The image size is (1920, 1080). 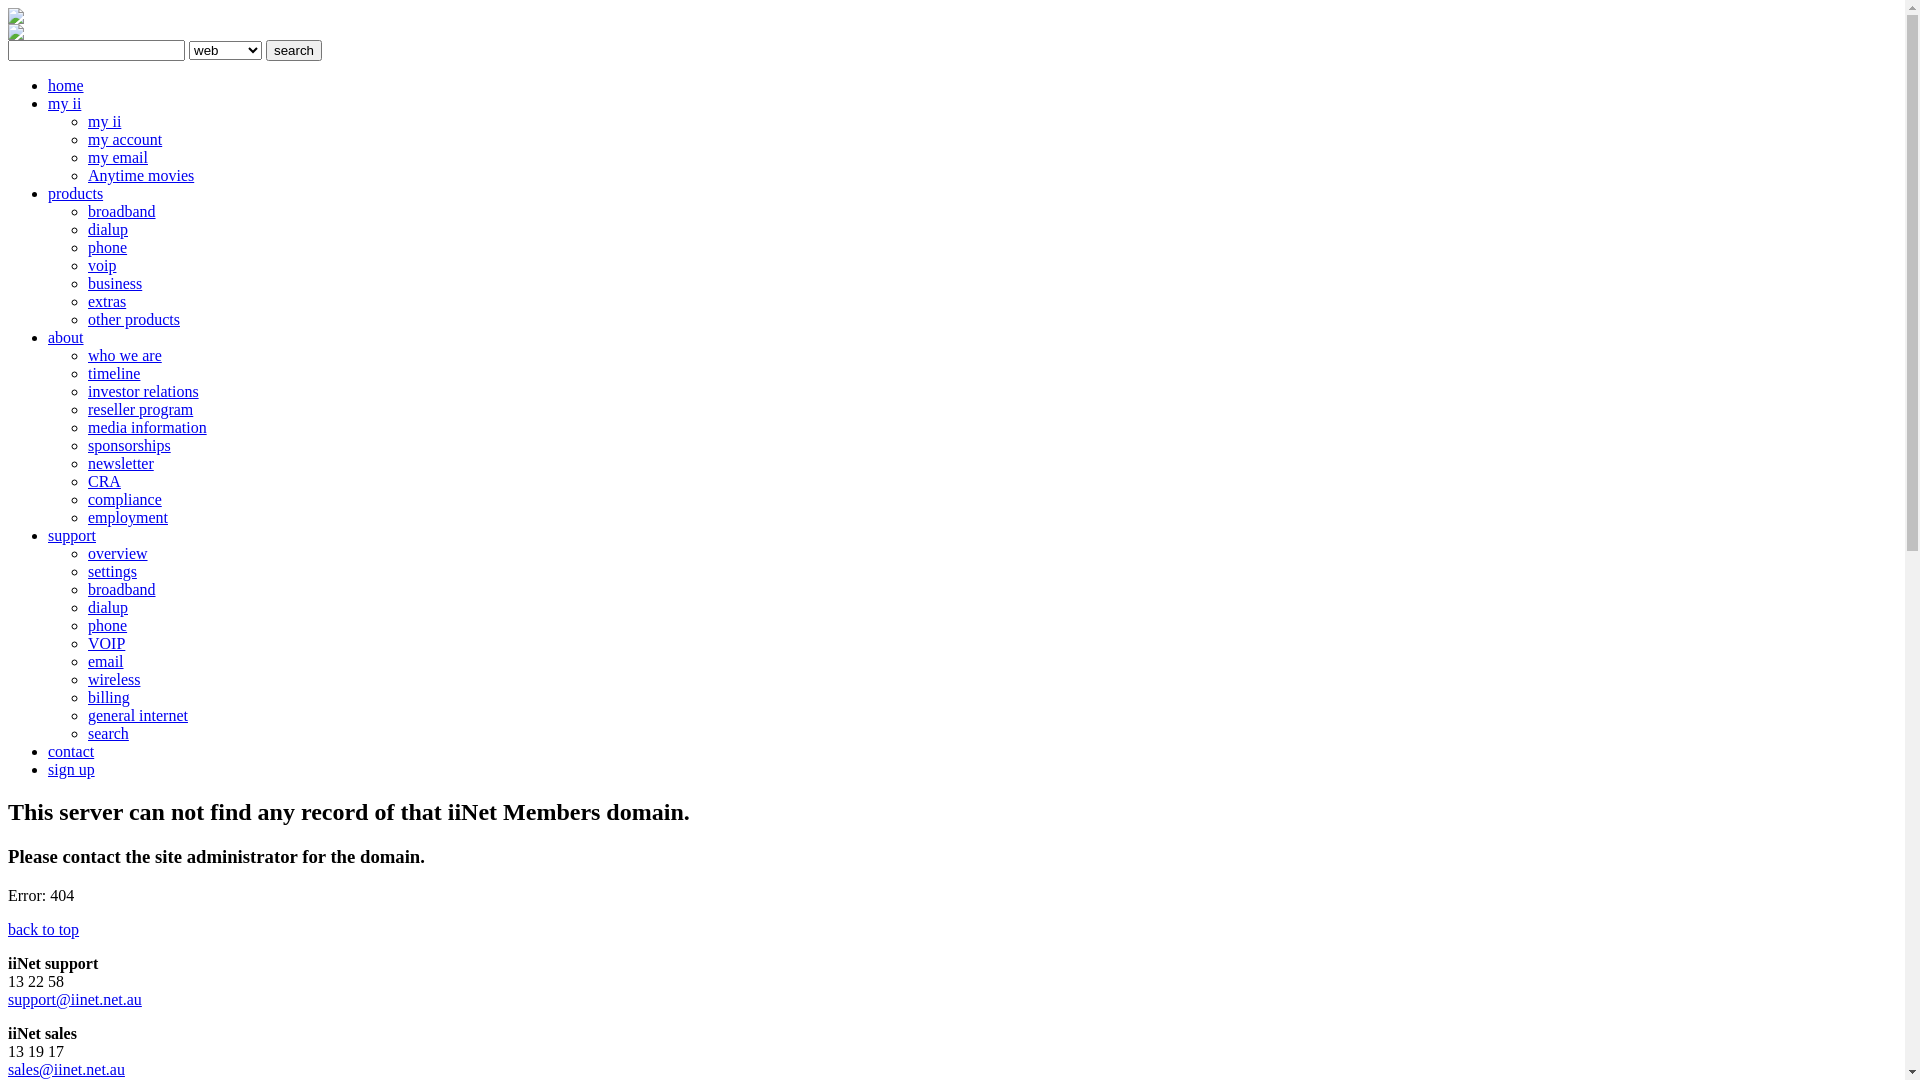 What do you see at coordinates (118, 158) in the screenshot?
I see `my email` at bounding box center [118, 158].